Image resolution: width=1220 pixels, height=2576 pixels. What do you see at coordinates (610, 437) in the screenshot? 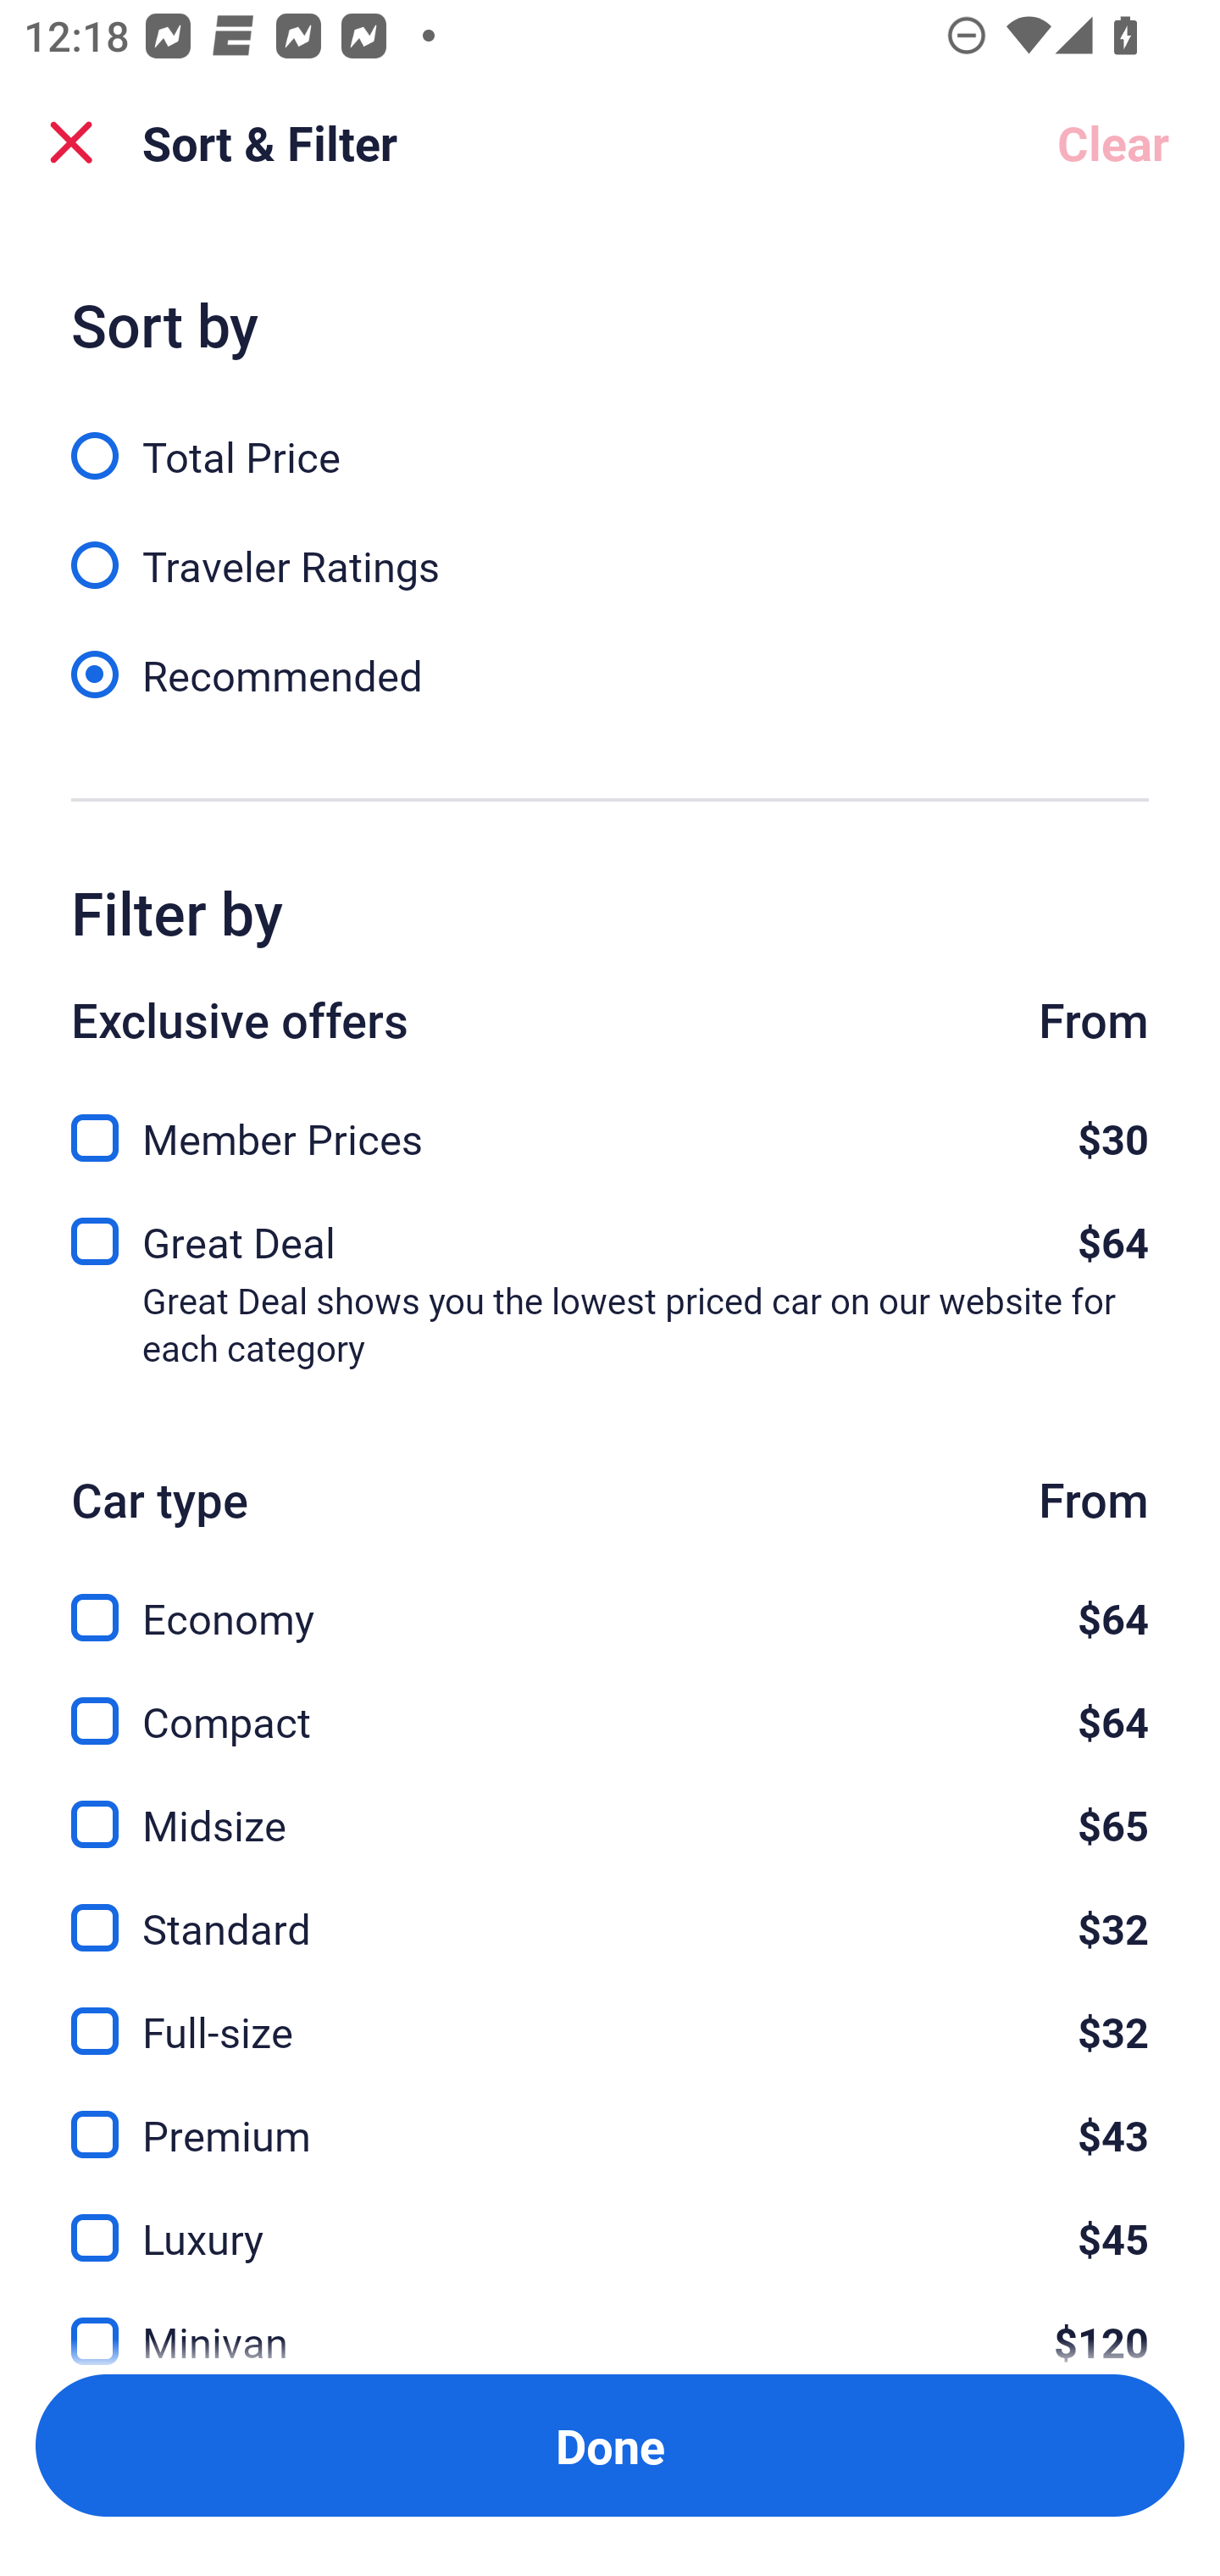
I see `Total Price` at bounding box center [610, 437].